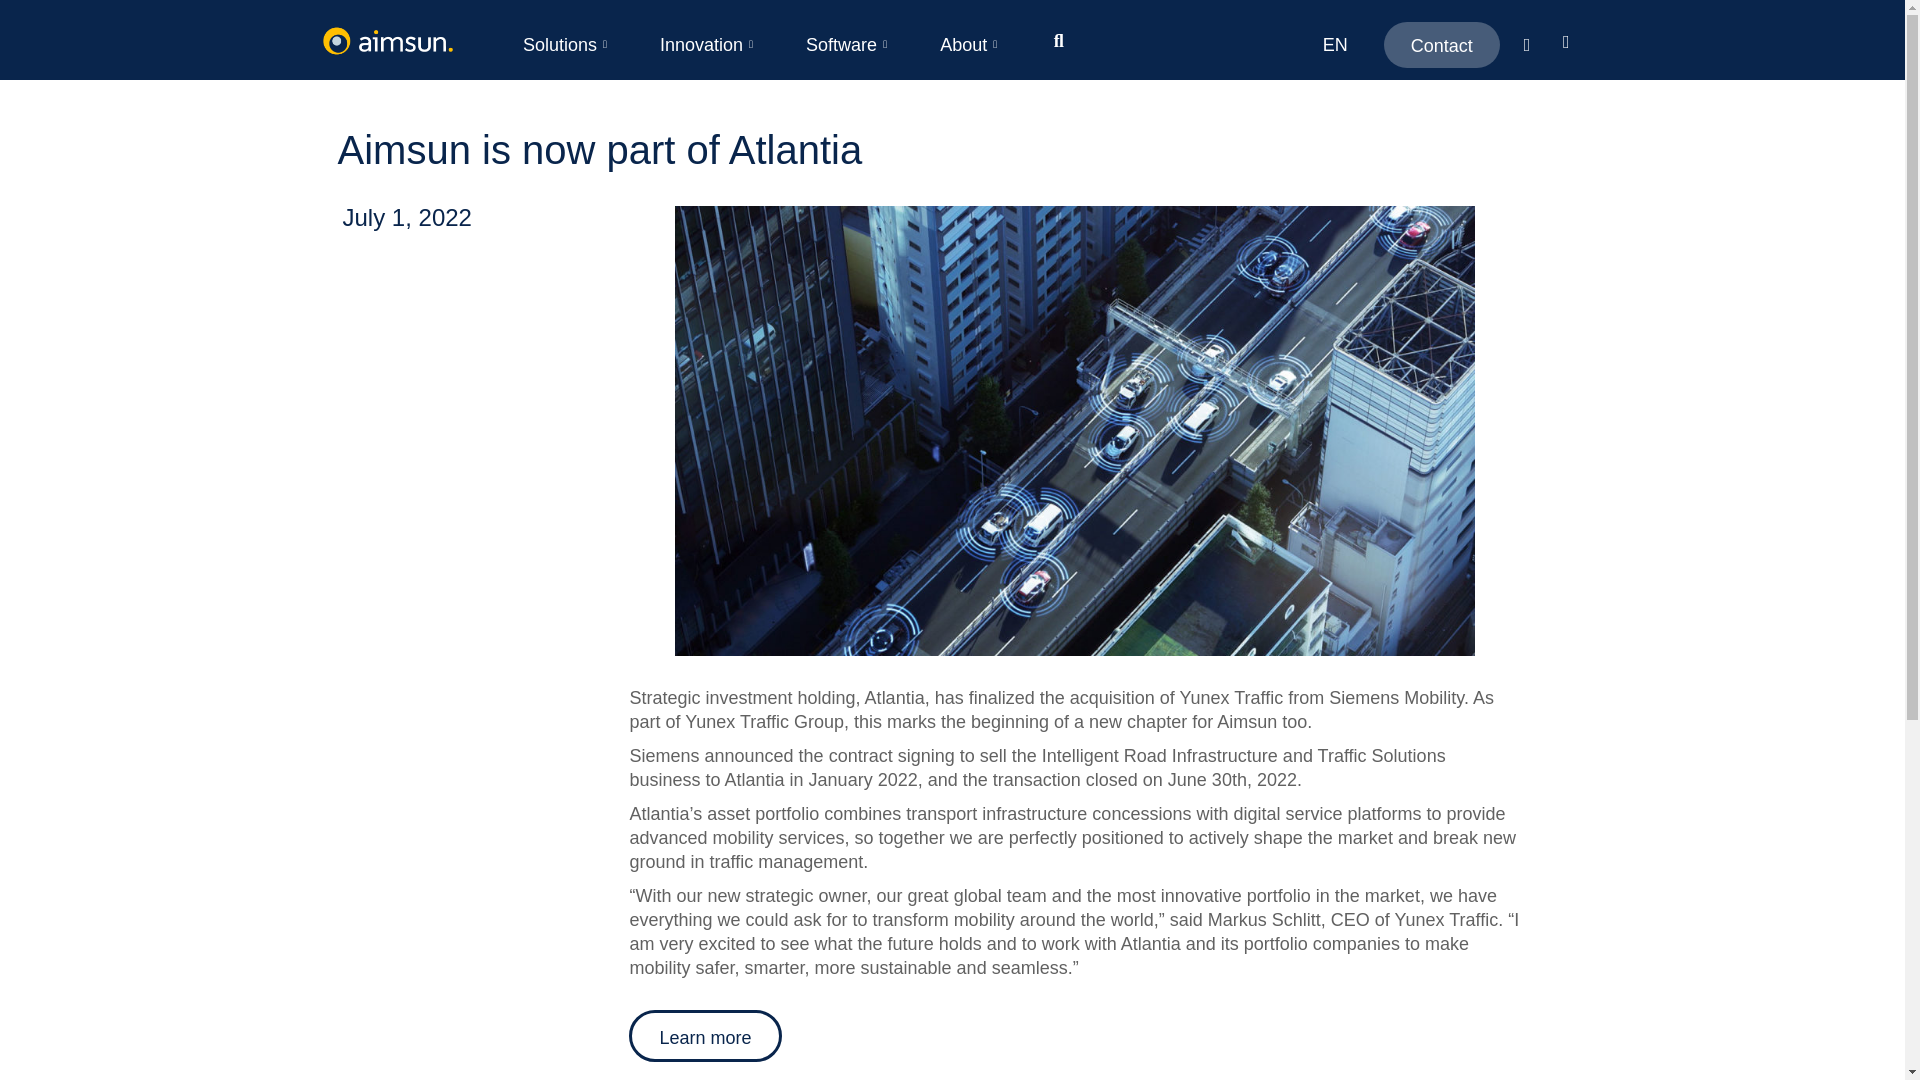 The image size is (1920, 1080). What do you see at coordinates (1335, 44) in the screenshot?
I see `EN` at bounding box center [1335, 44].